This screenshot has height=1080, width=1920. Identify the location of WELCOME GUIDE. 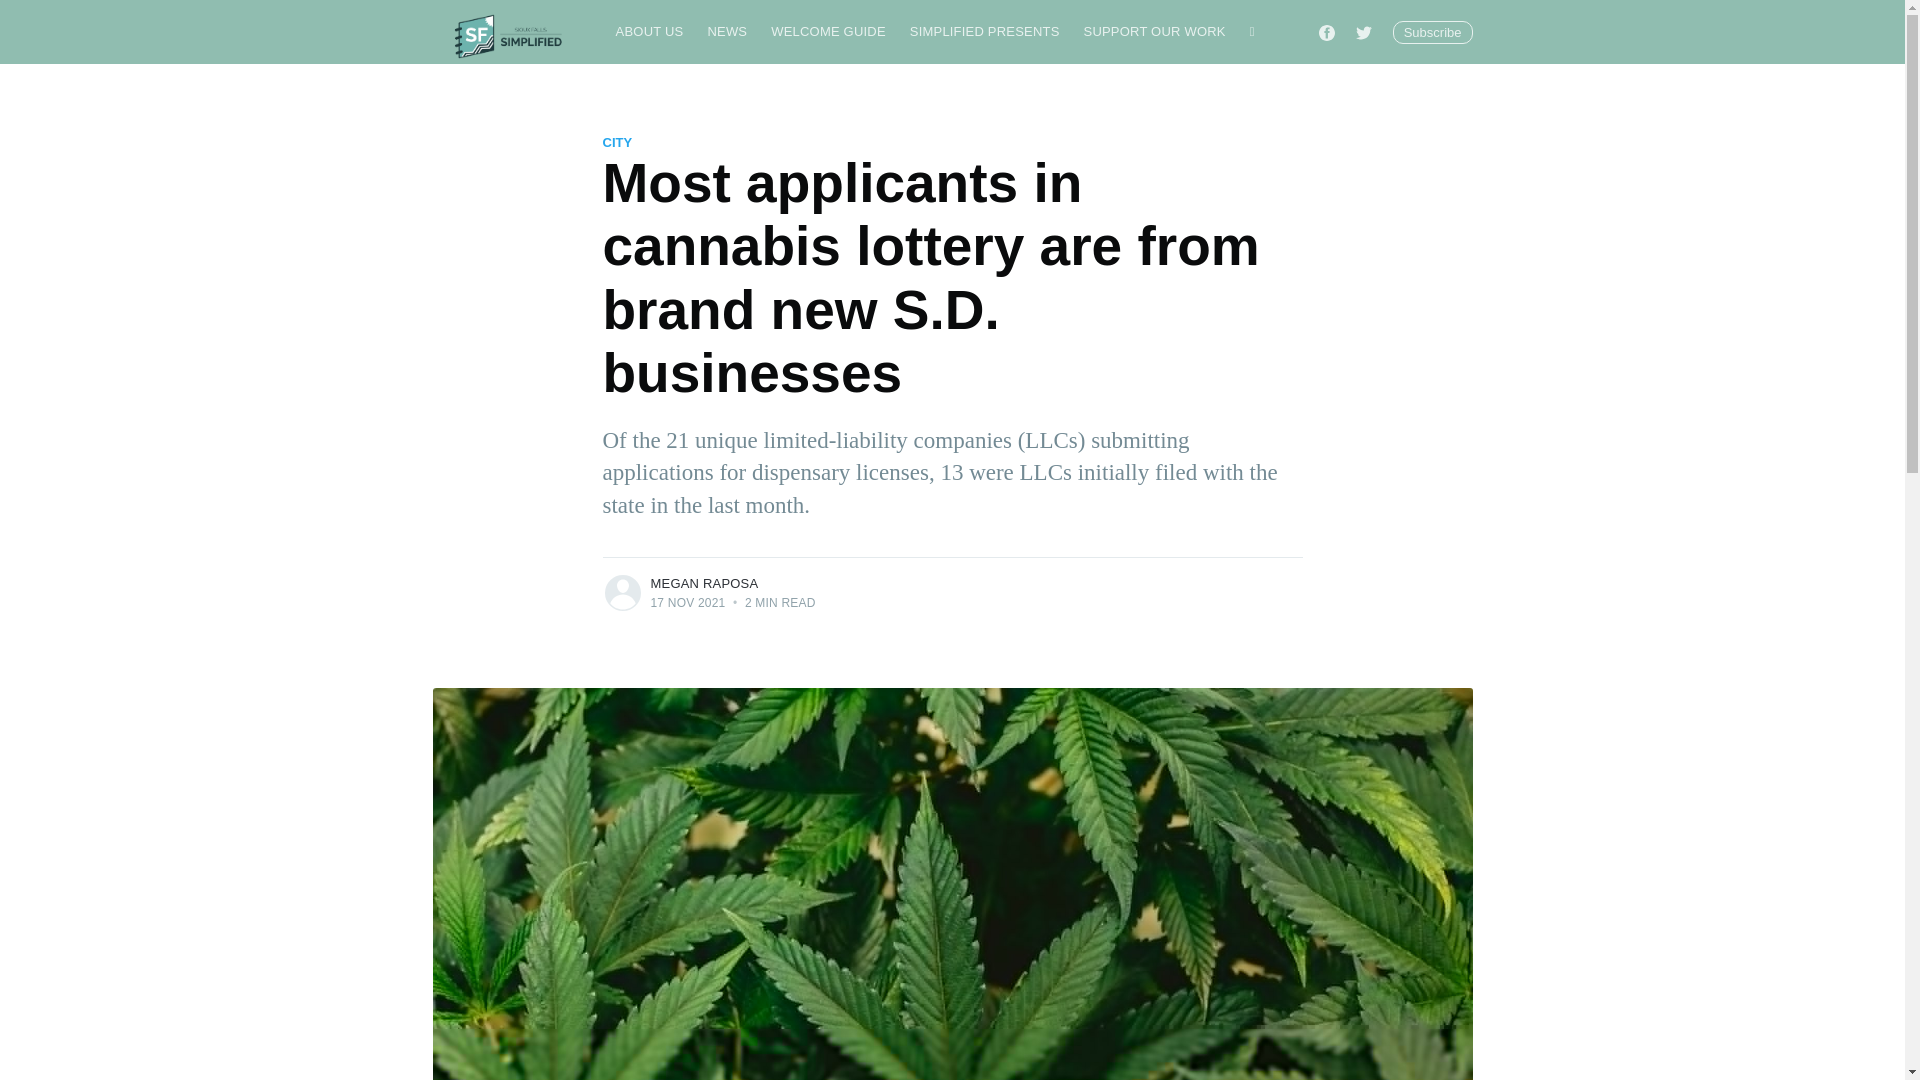
(828, 32).